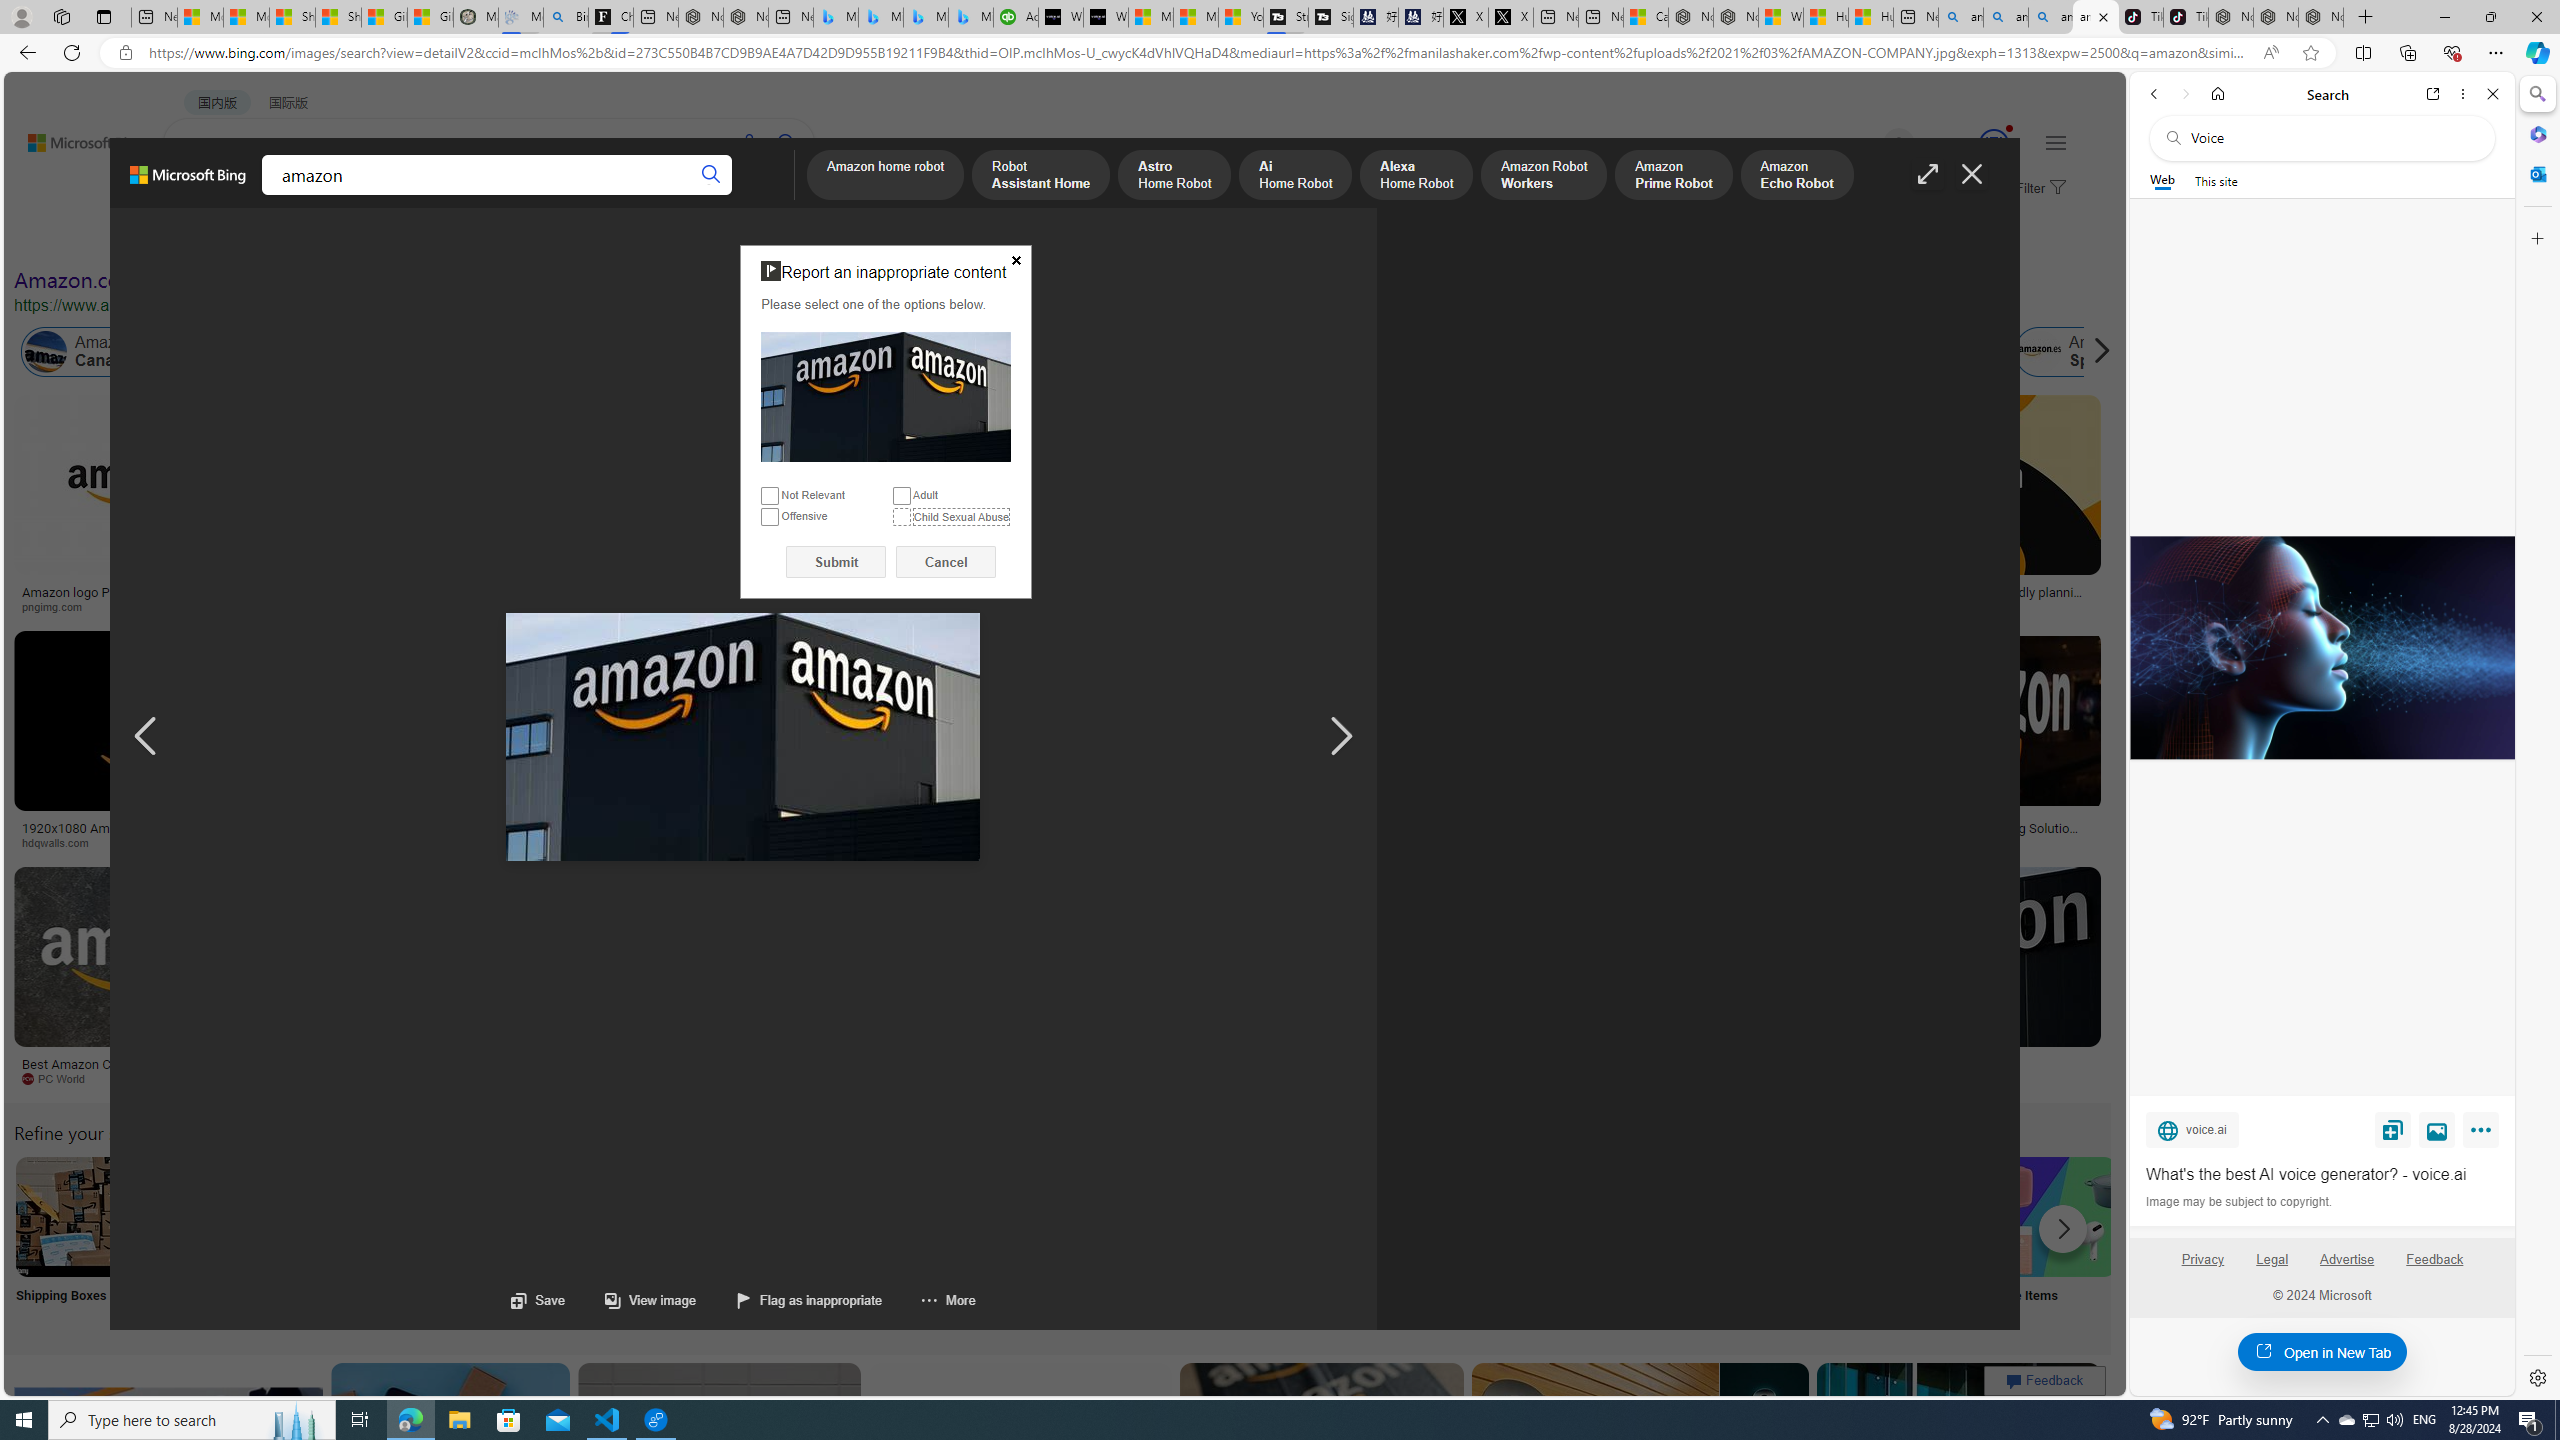  I want to click on Amazon Sign in My Account, so click(1263, 1216).